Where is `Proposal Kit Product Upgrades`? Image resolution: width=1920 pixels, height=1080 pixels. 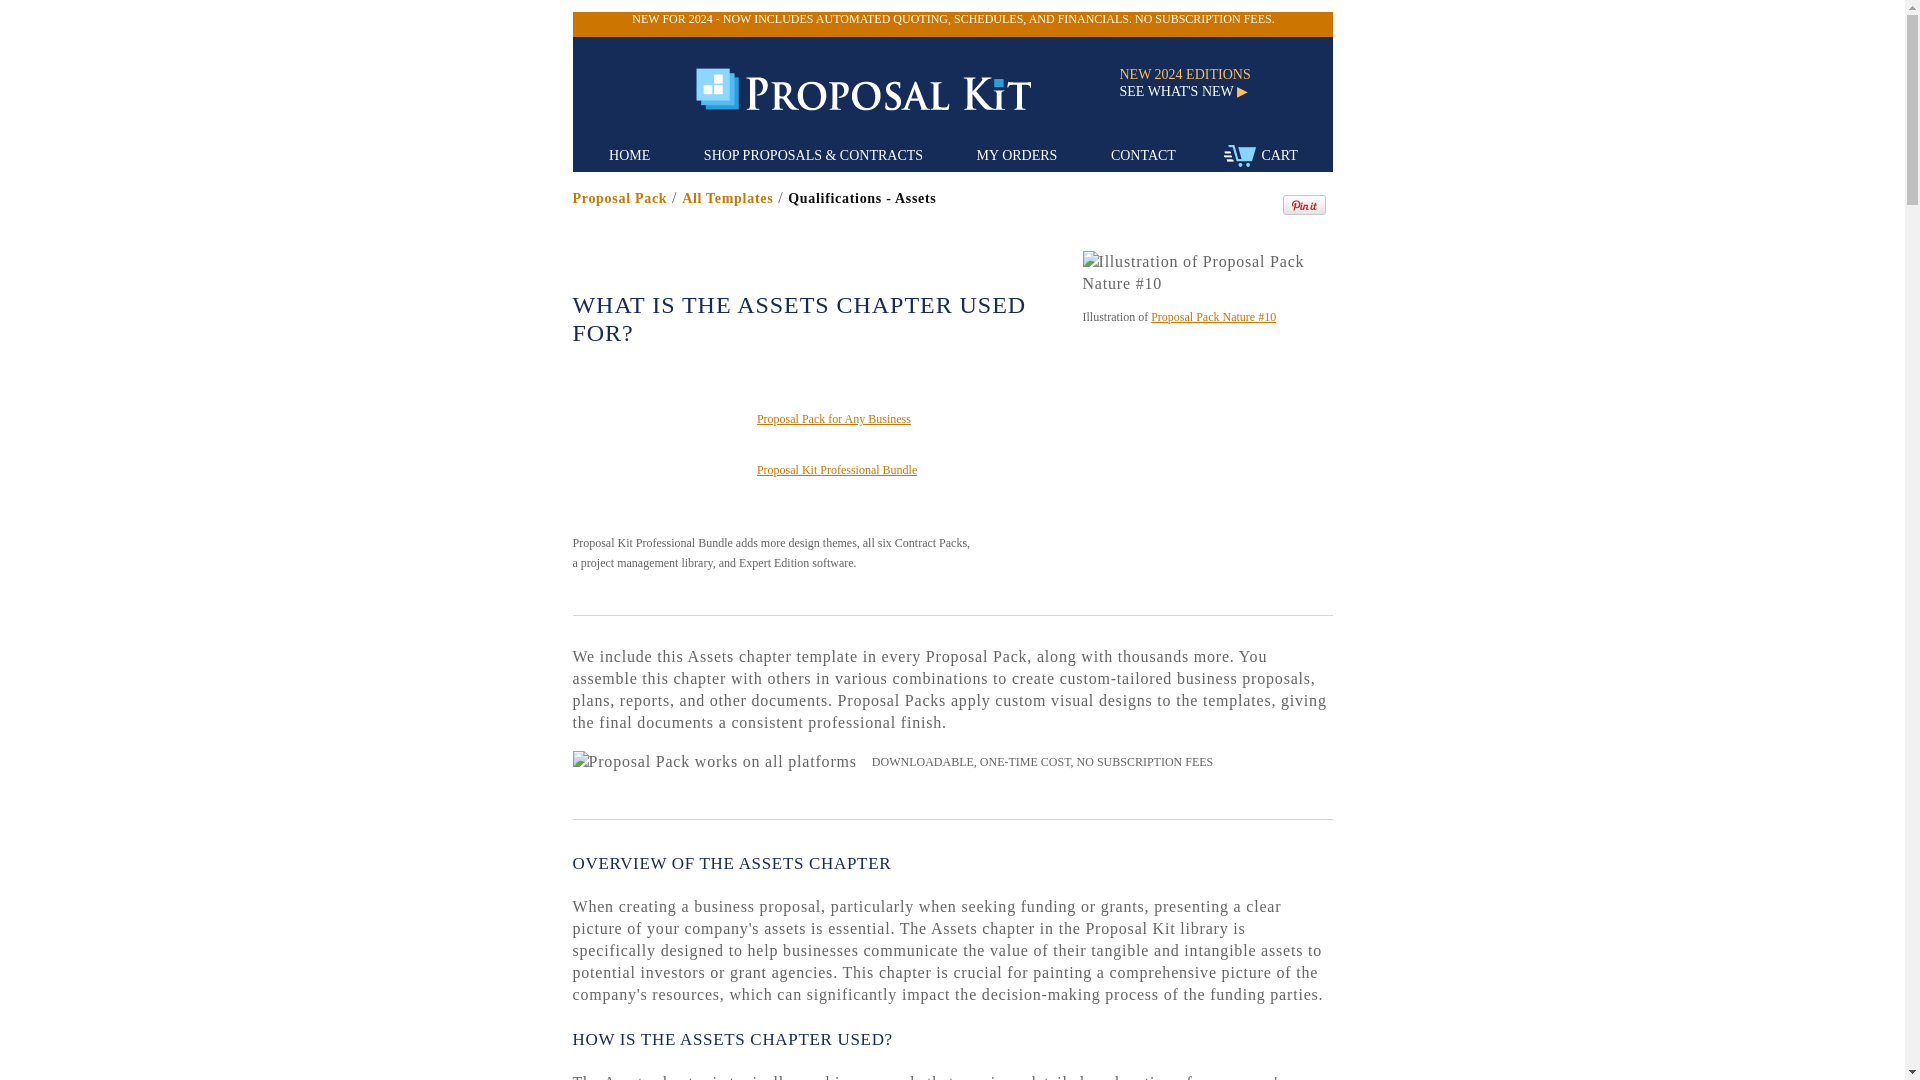
Proposal Kit Product Upgrades is located at coordinates (1194, 92).